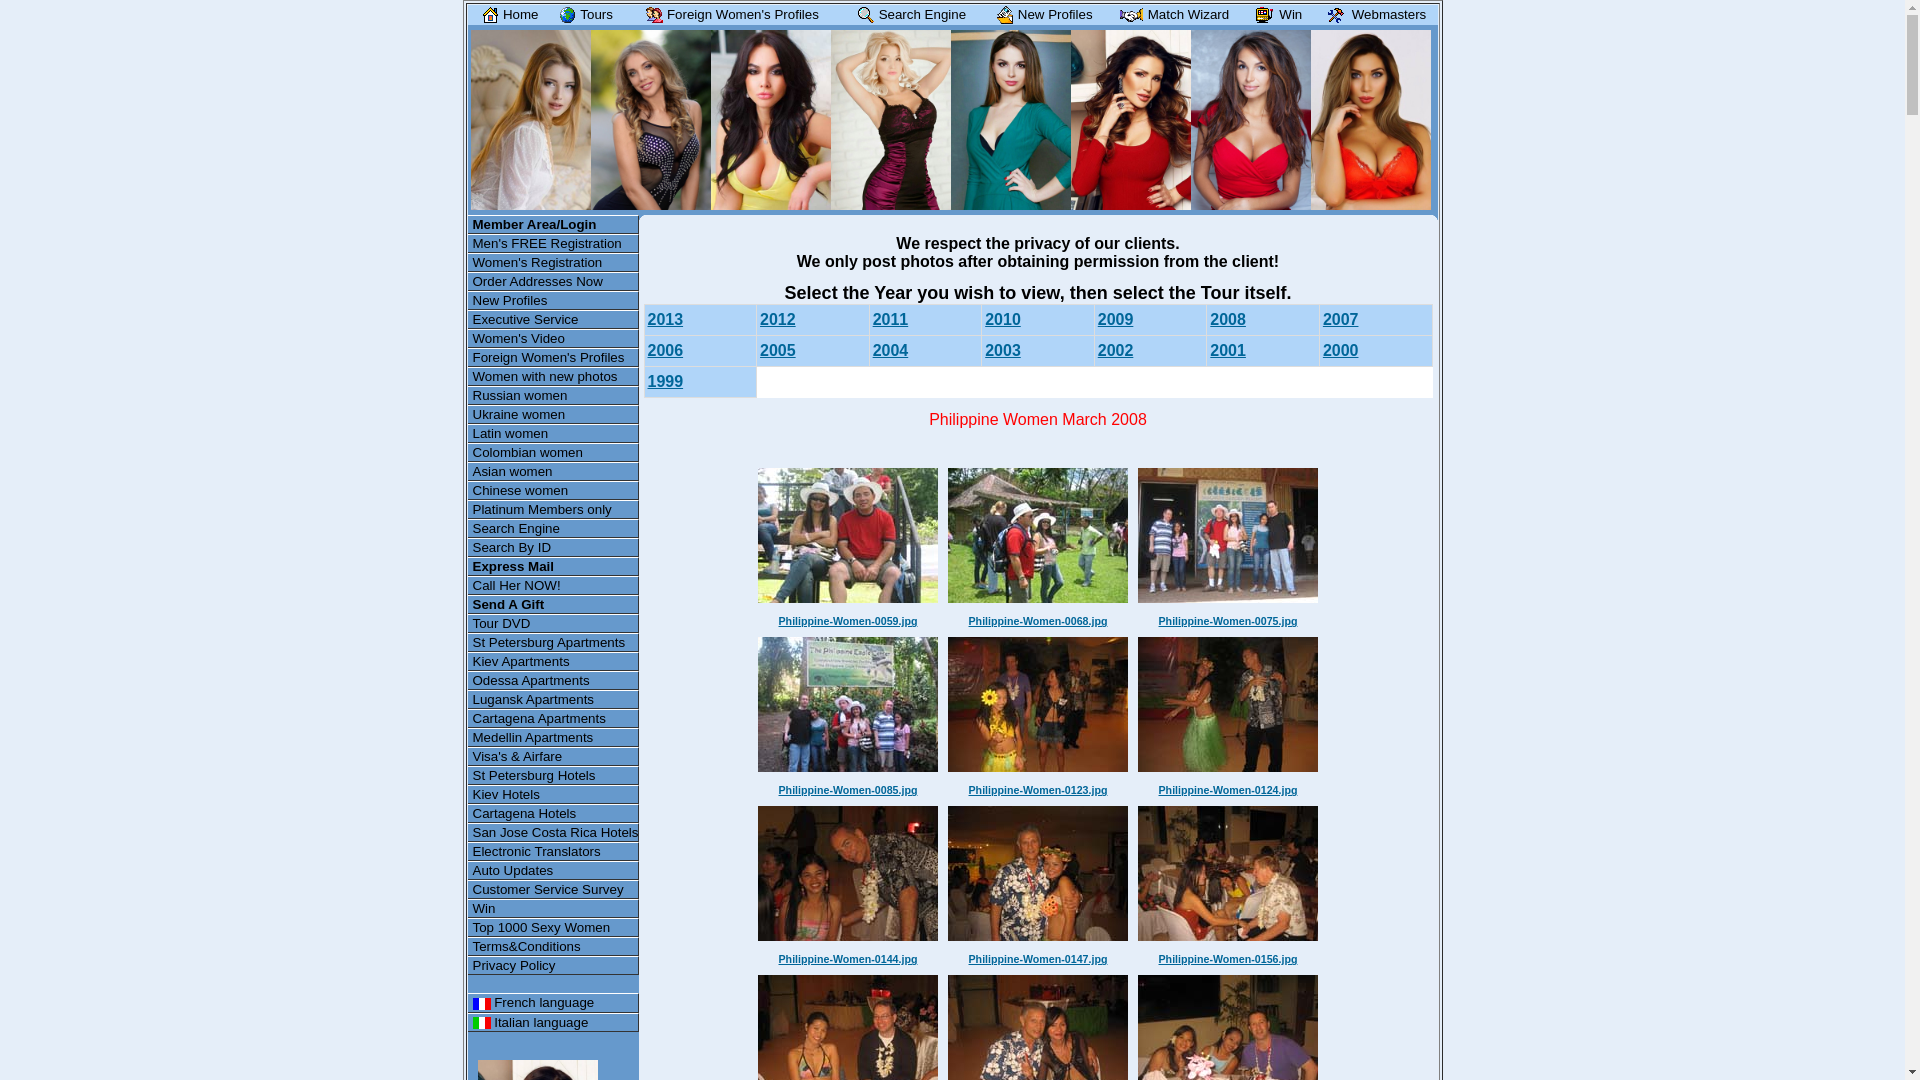 The height and width of the screenshot is (1080, 1920). I want to click on Win, so click(554, 908).